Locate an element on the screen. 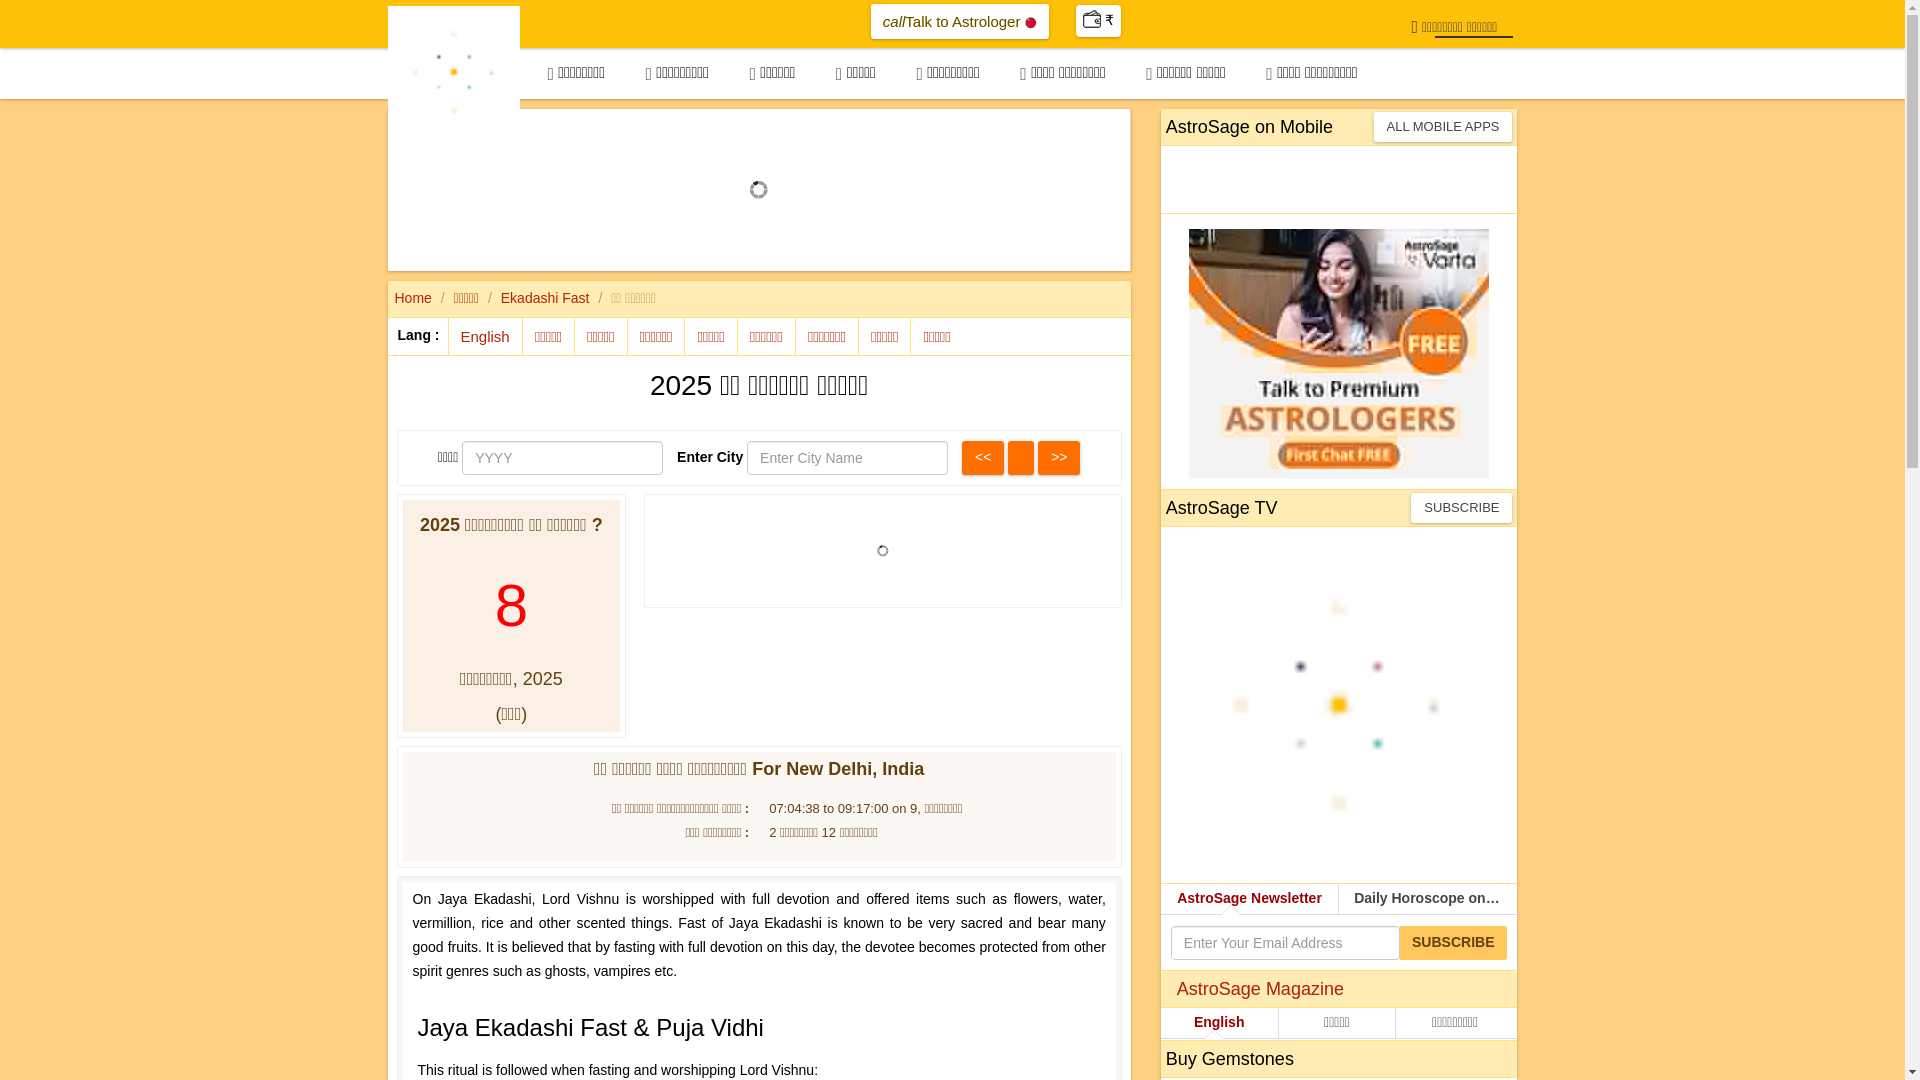  English is located at coordinates (960, 21).